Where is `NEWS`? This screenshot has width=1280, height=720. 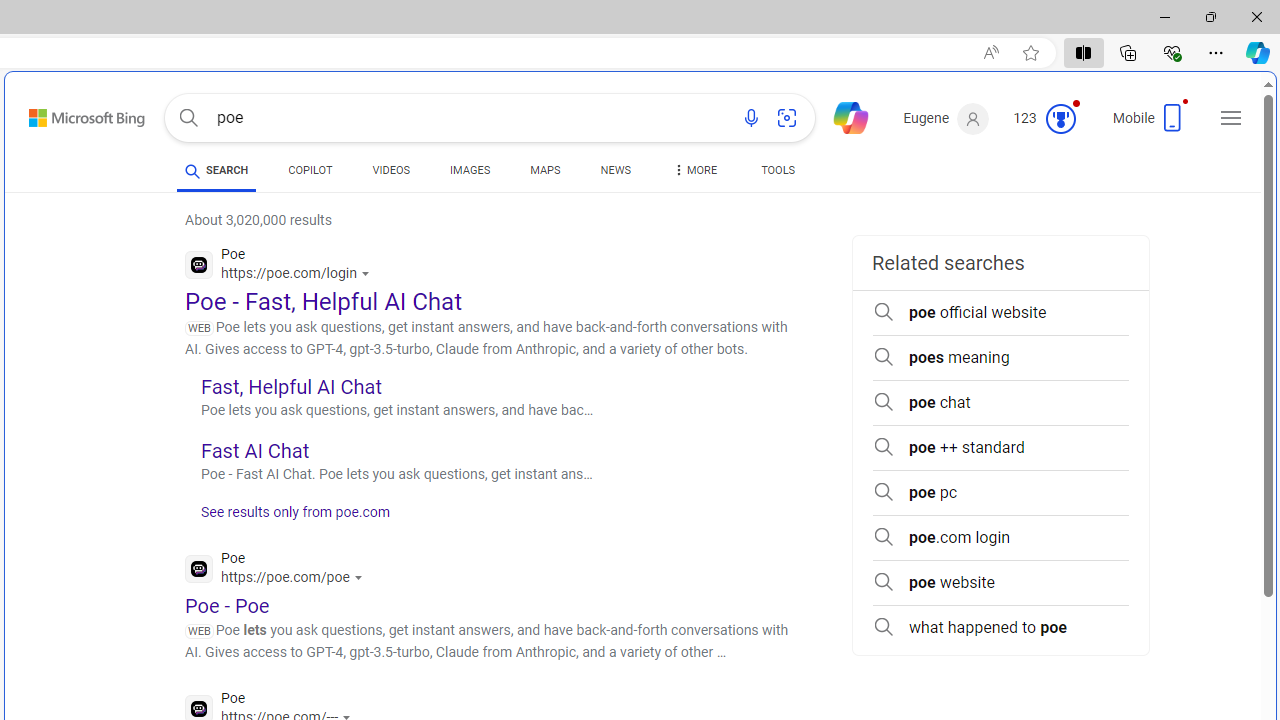
NEWS is located at coordinates (614, 174).